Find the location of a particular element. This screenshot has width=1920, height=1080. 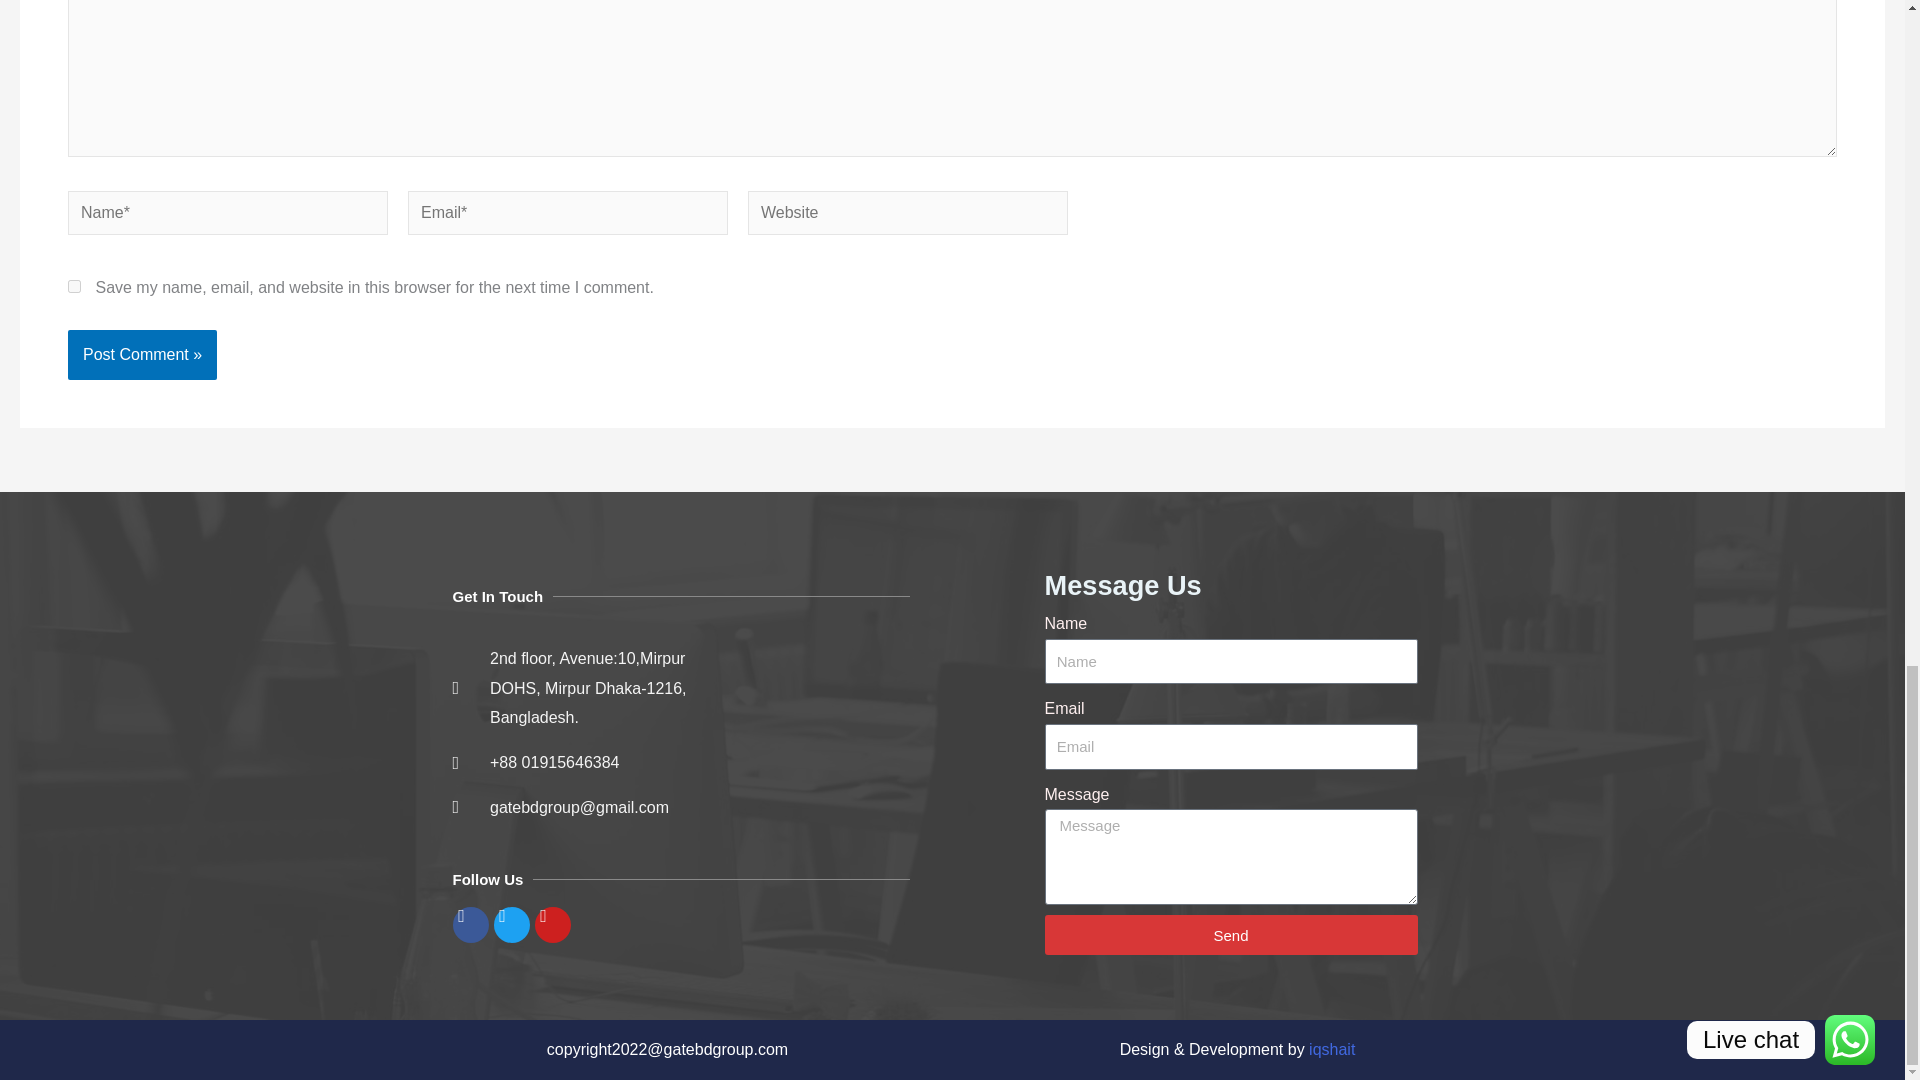

yes is located at coordinates (74, 284).